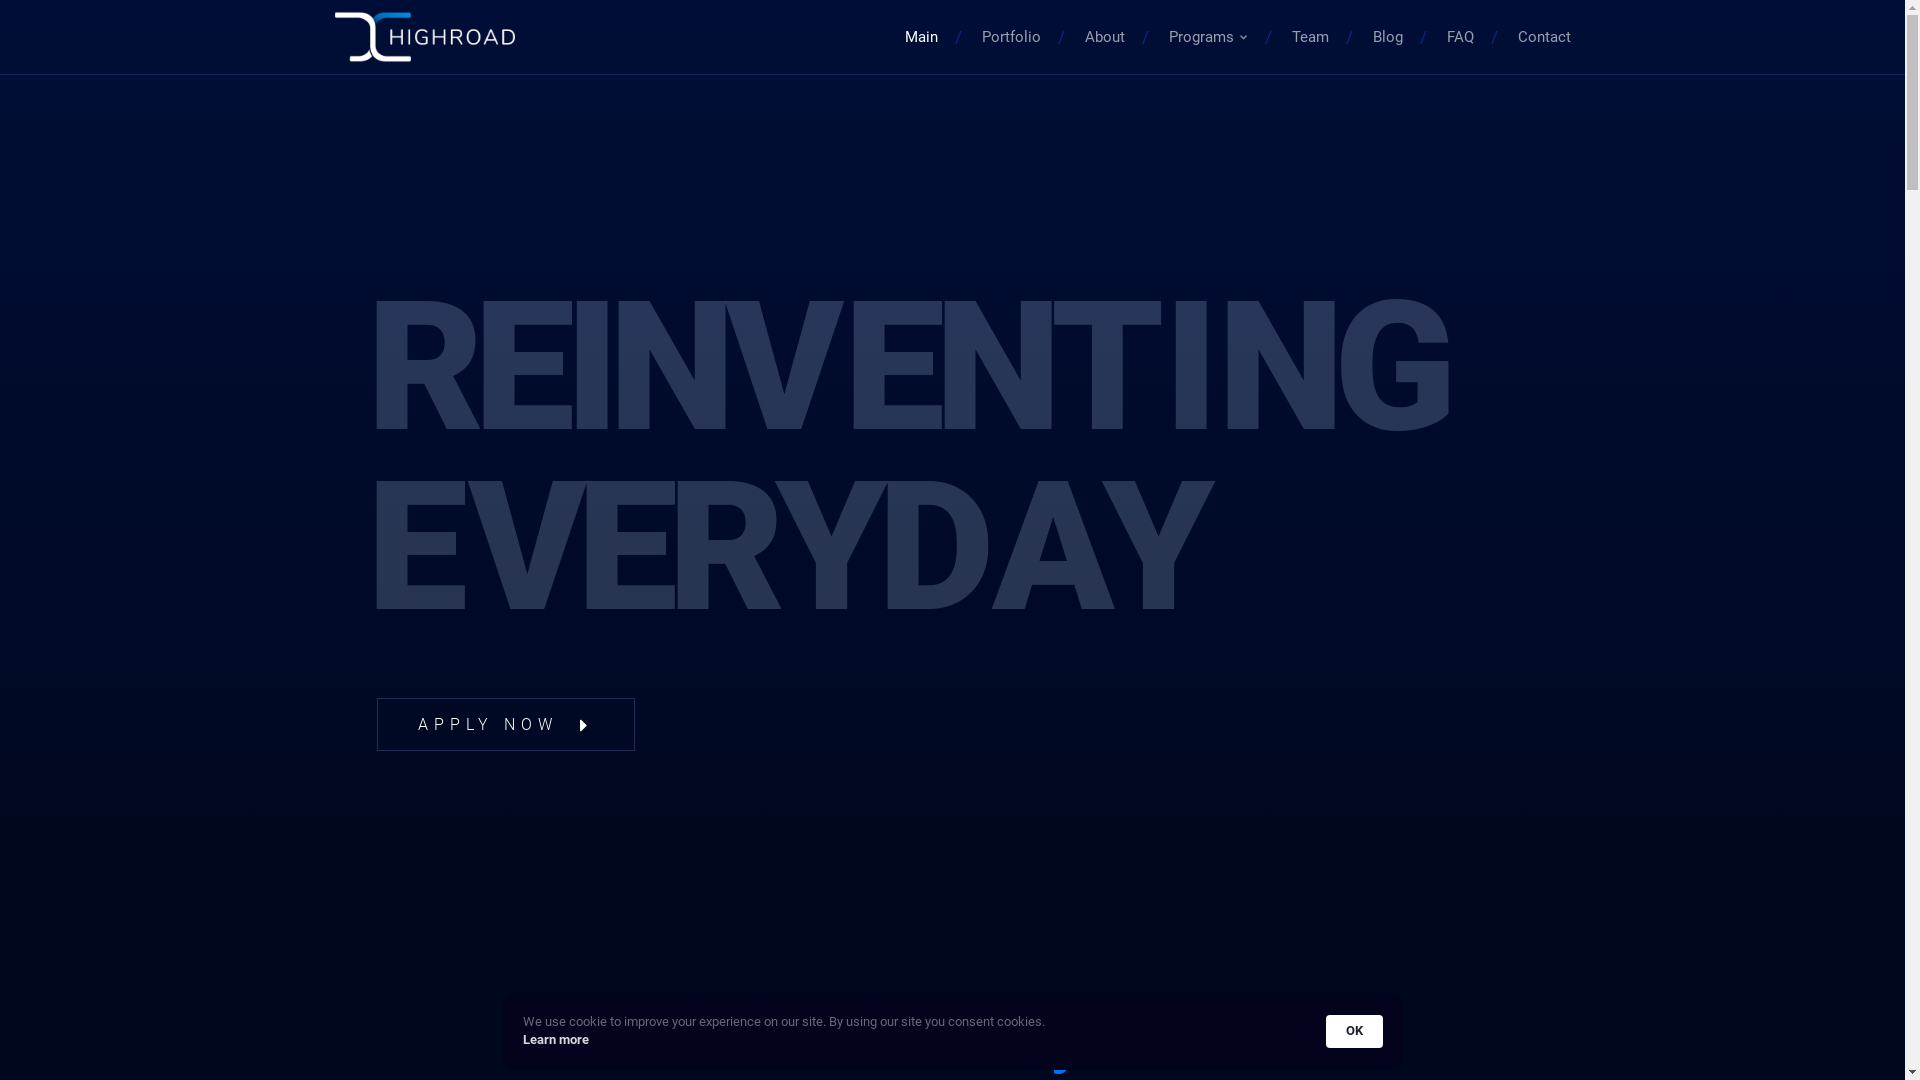 The image size is (1920, 1080). I want to click on FAQ, so click(1460, 37).